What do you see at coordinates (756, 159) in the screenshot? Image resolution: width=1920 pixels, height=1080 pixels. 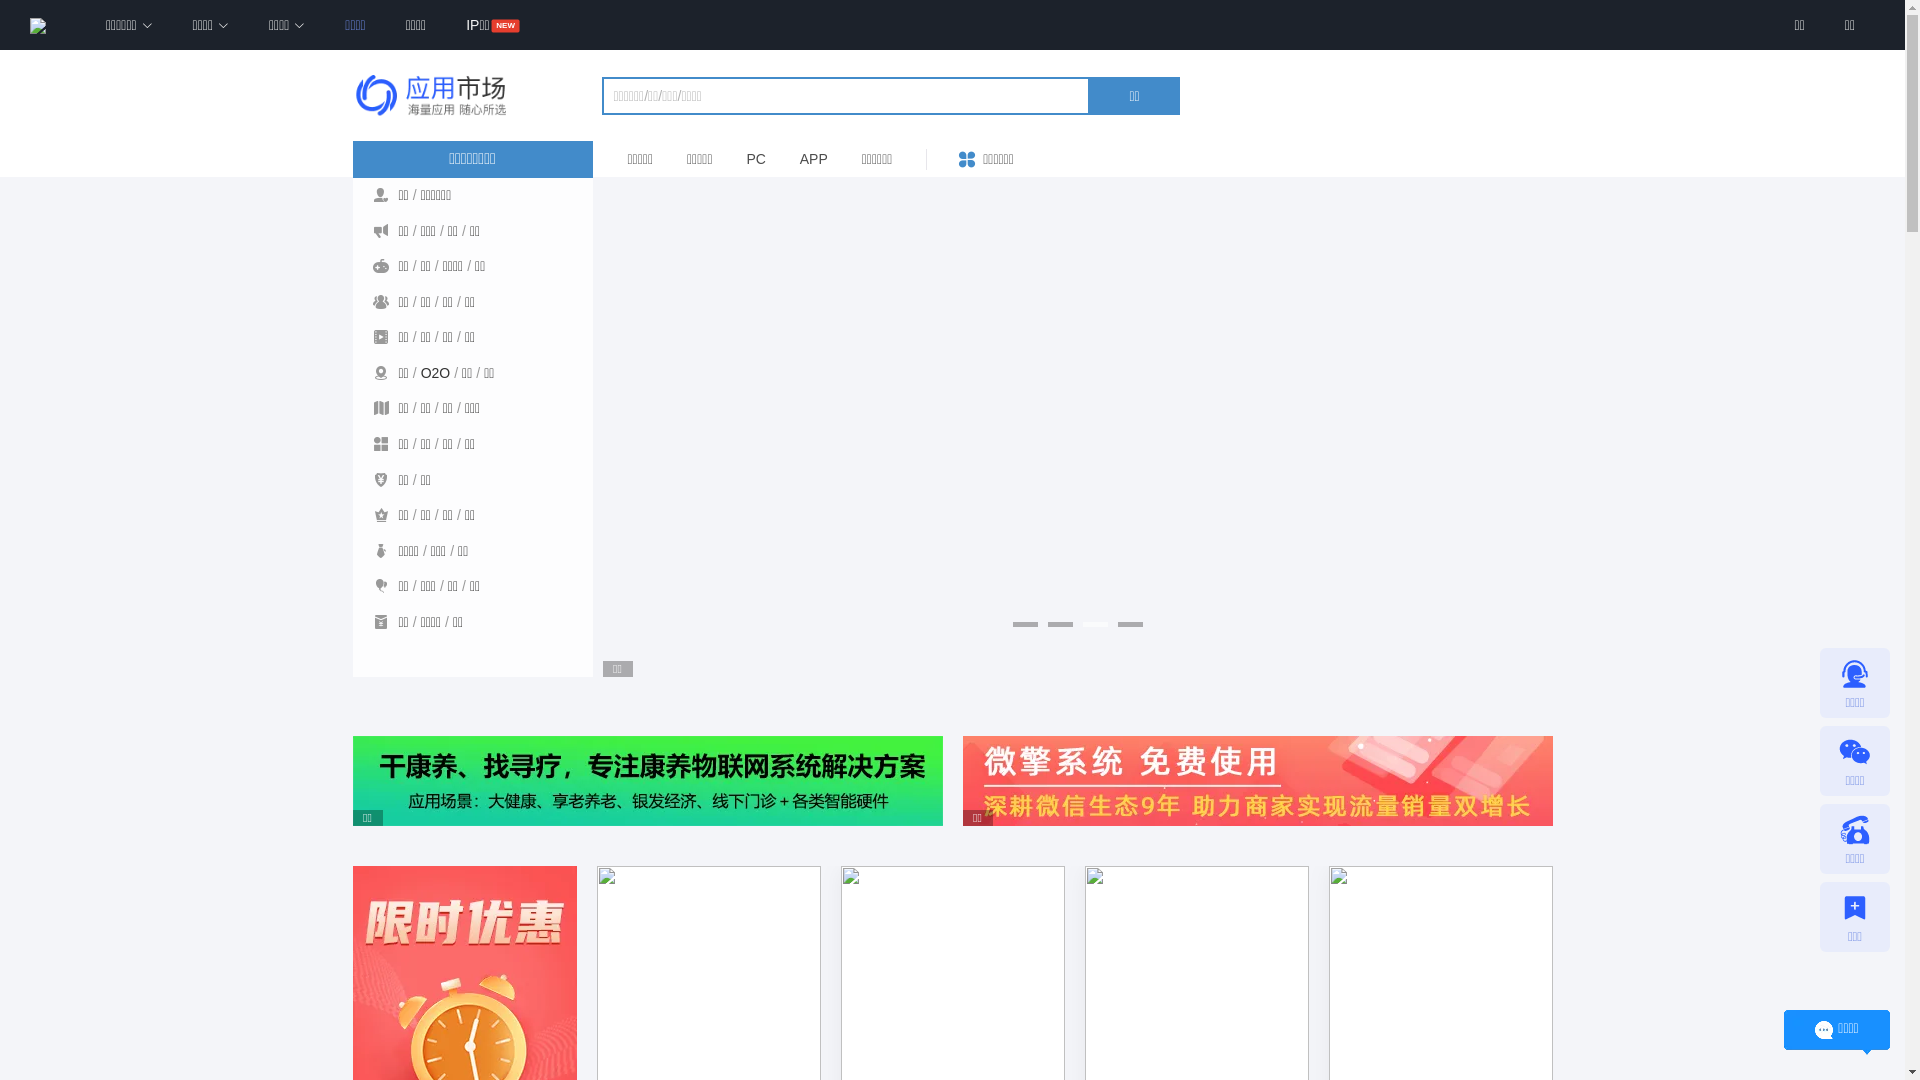 I see `PC` at bounding box center [756, 159].